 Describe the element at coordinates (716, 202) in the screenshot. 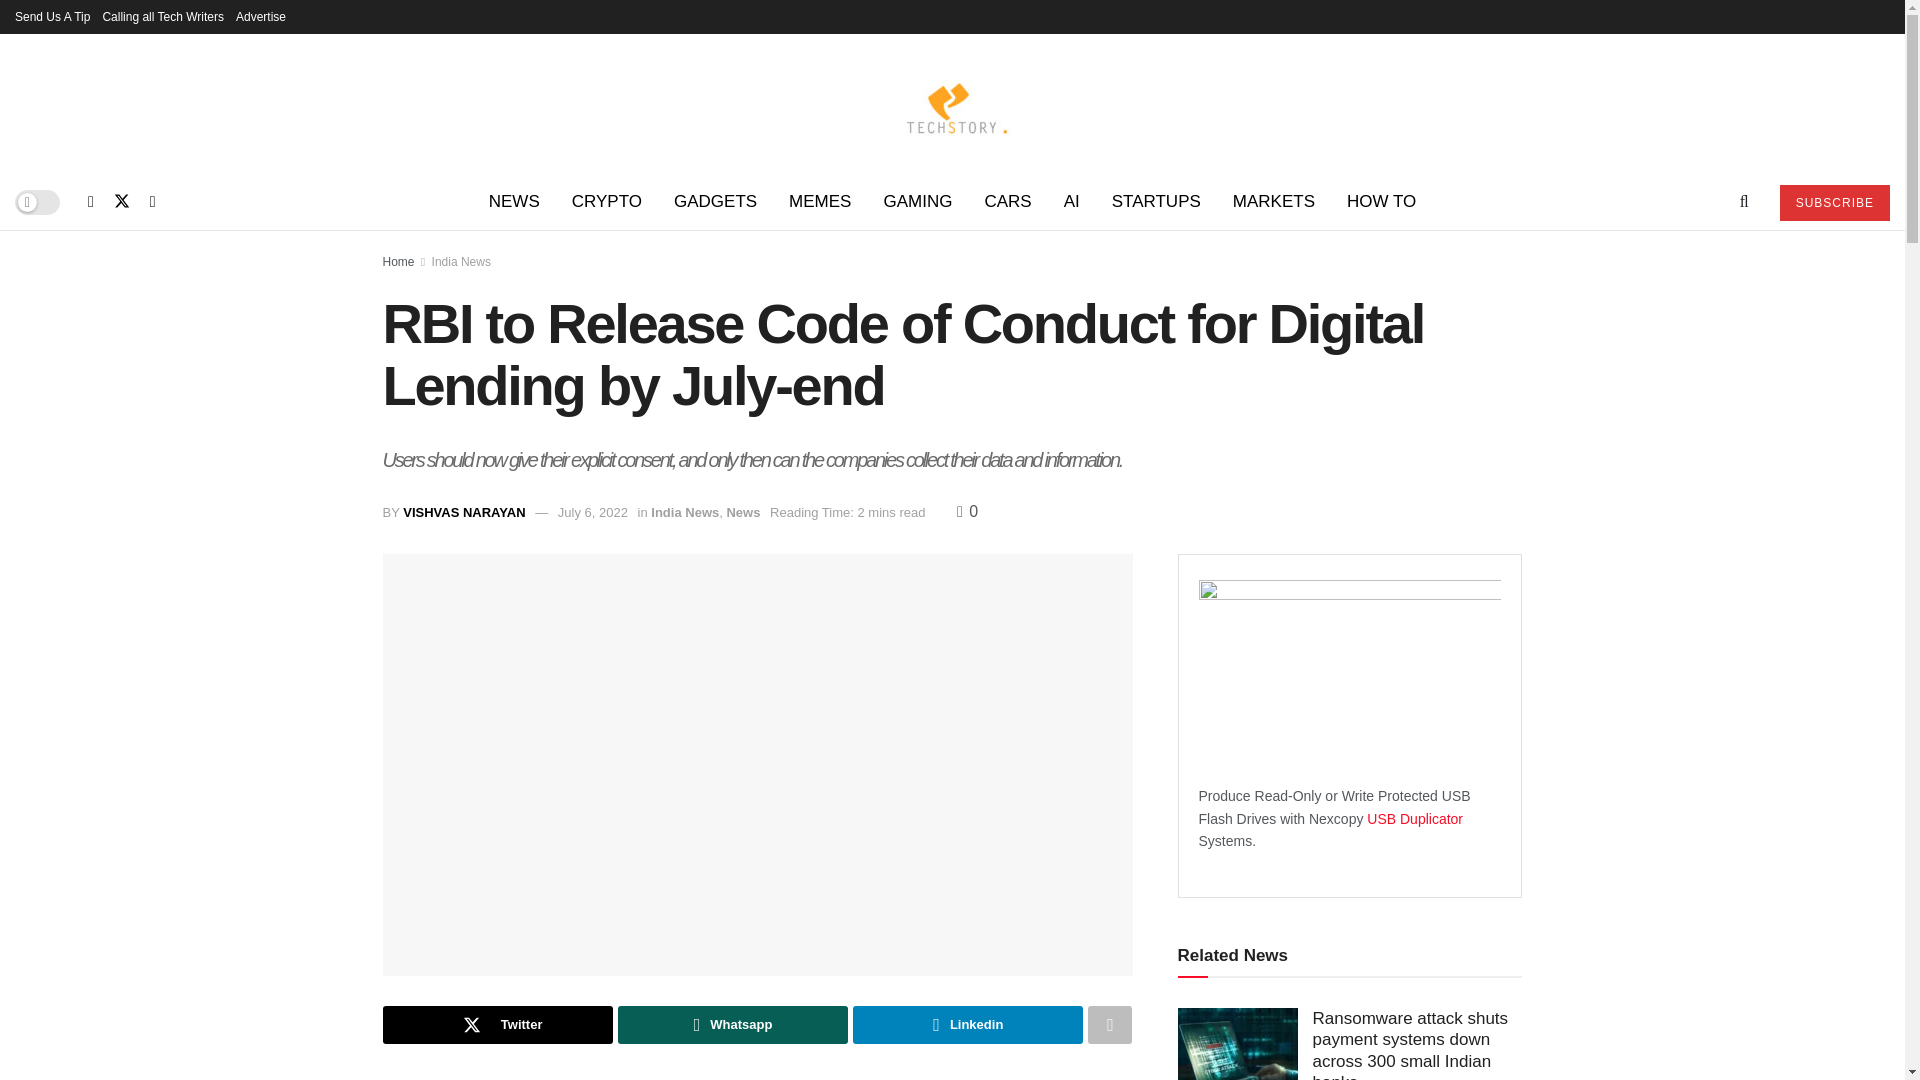

I see `GADGETS` at that location.